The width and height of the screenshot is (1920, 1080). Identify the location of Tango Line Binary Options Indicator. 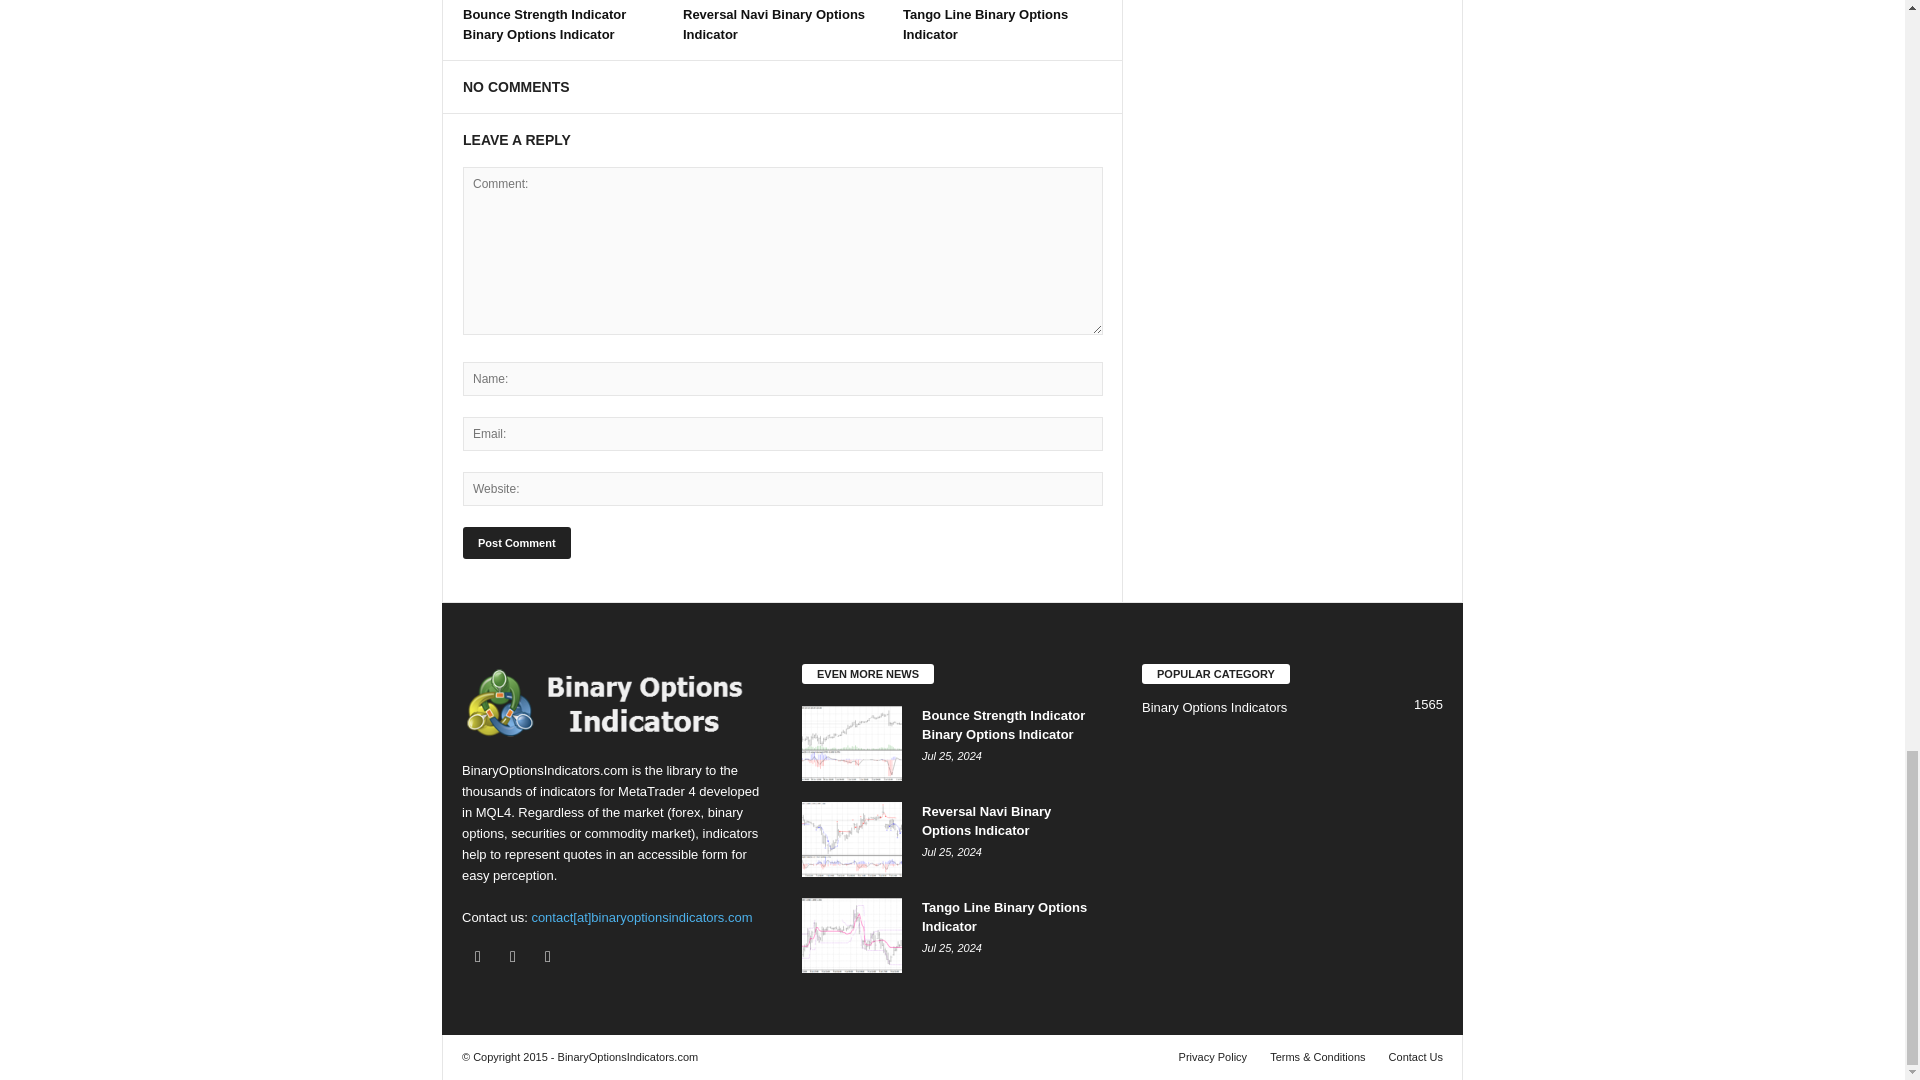
(984, 24).